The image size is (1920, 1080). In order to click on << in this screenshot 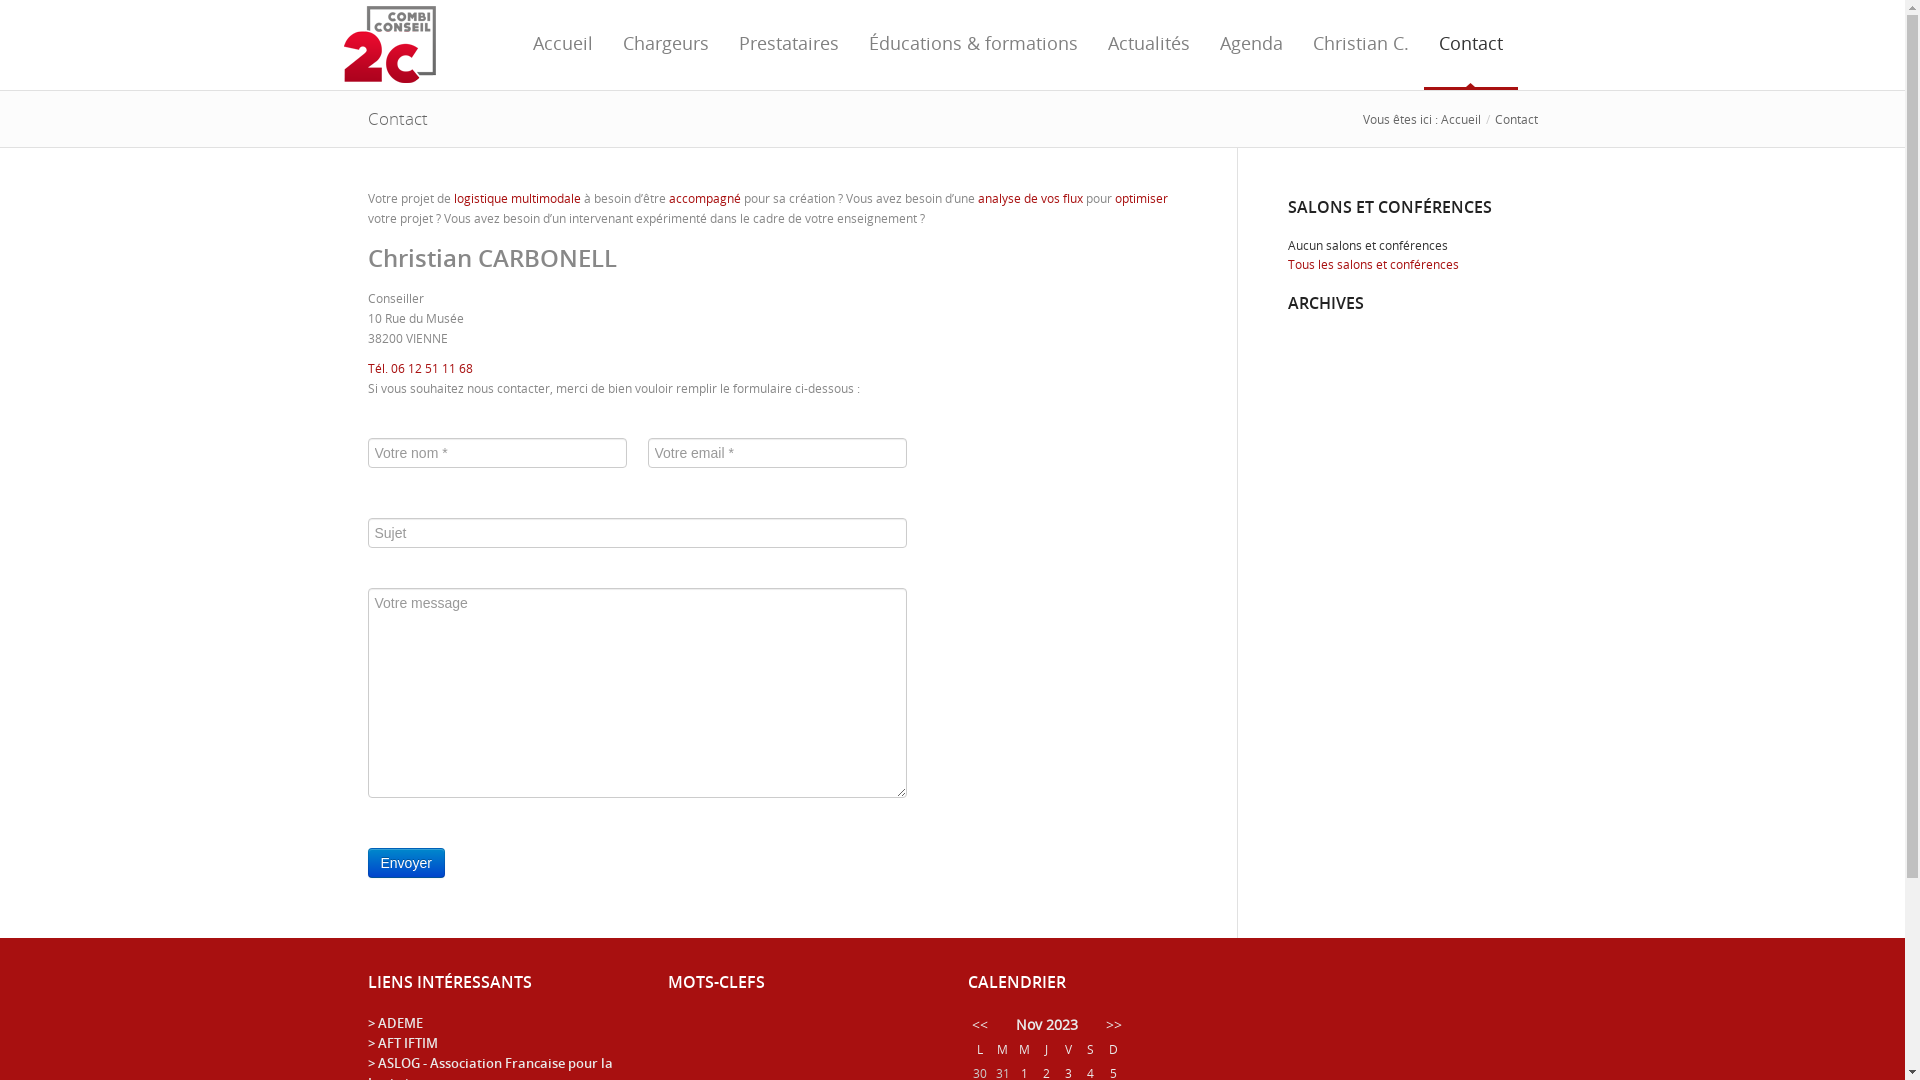, I will do `click(980, 1024)`.